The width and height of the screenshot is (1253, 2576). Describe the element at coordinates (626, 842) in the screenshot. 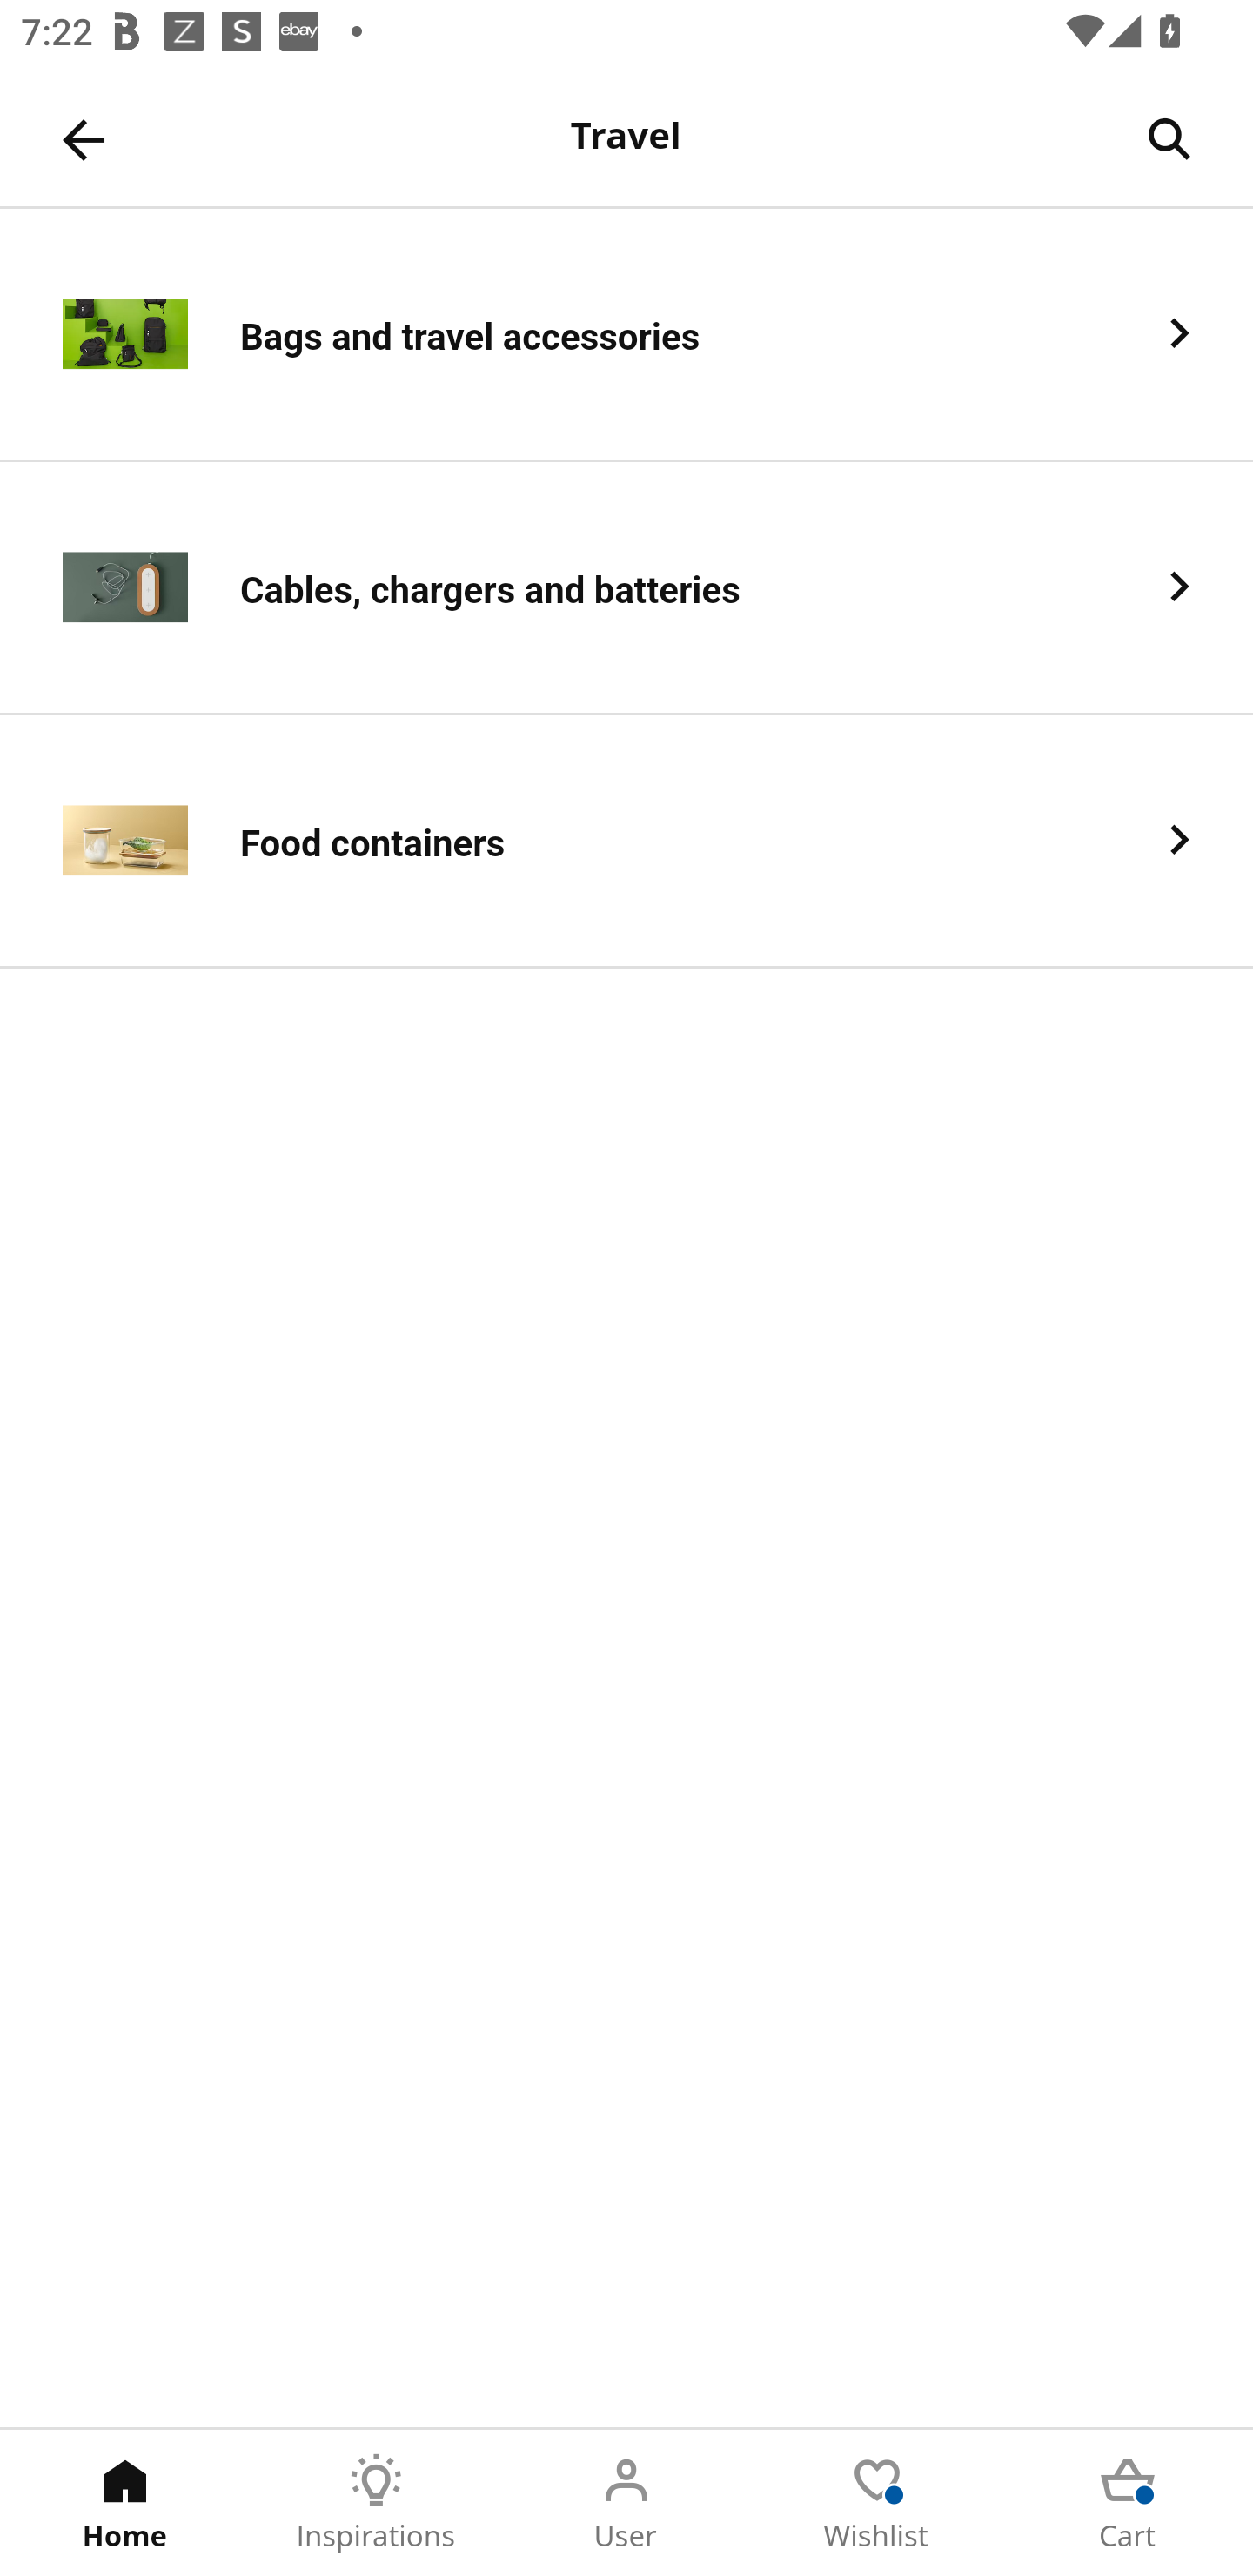

I see `Food containers` at that location.